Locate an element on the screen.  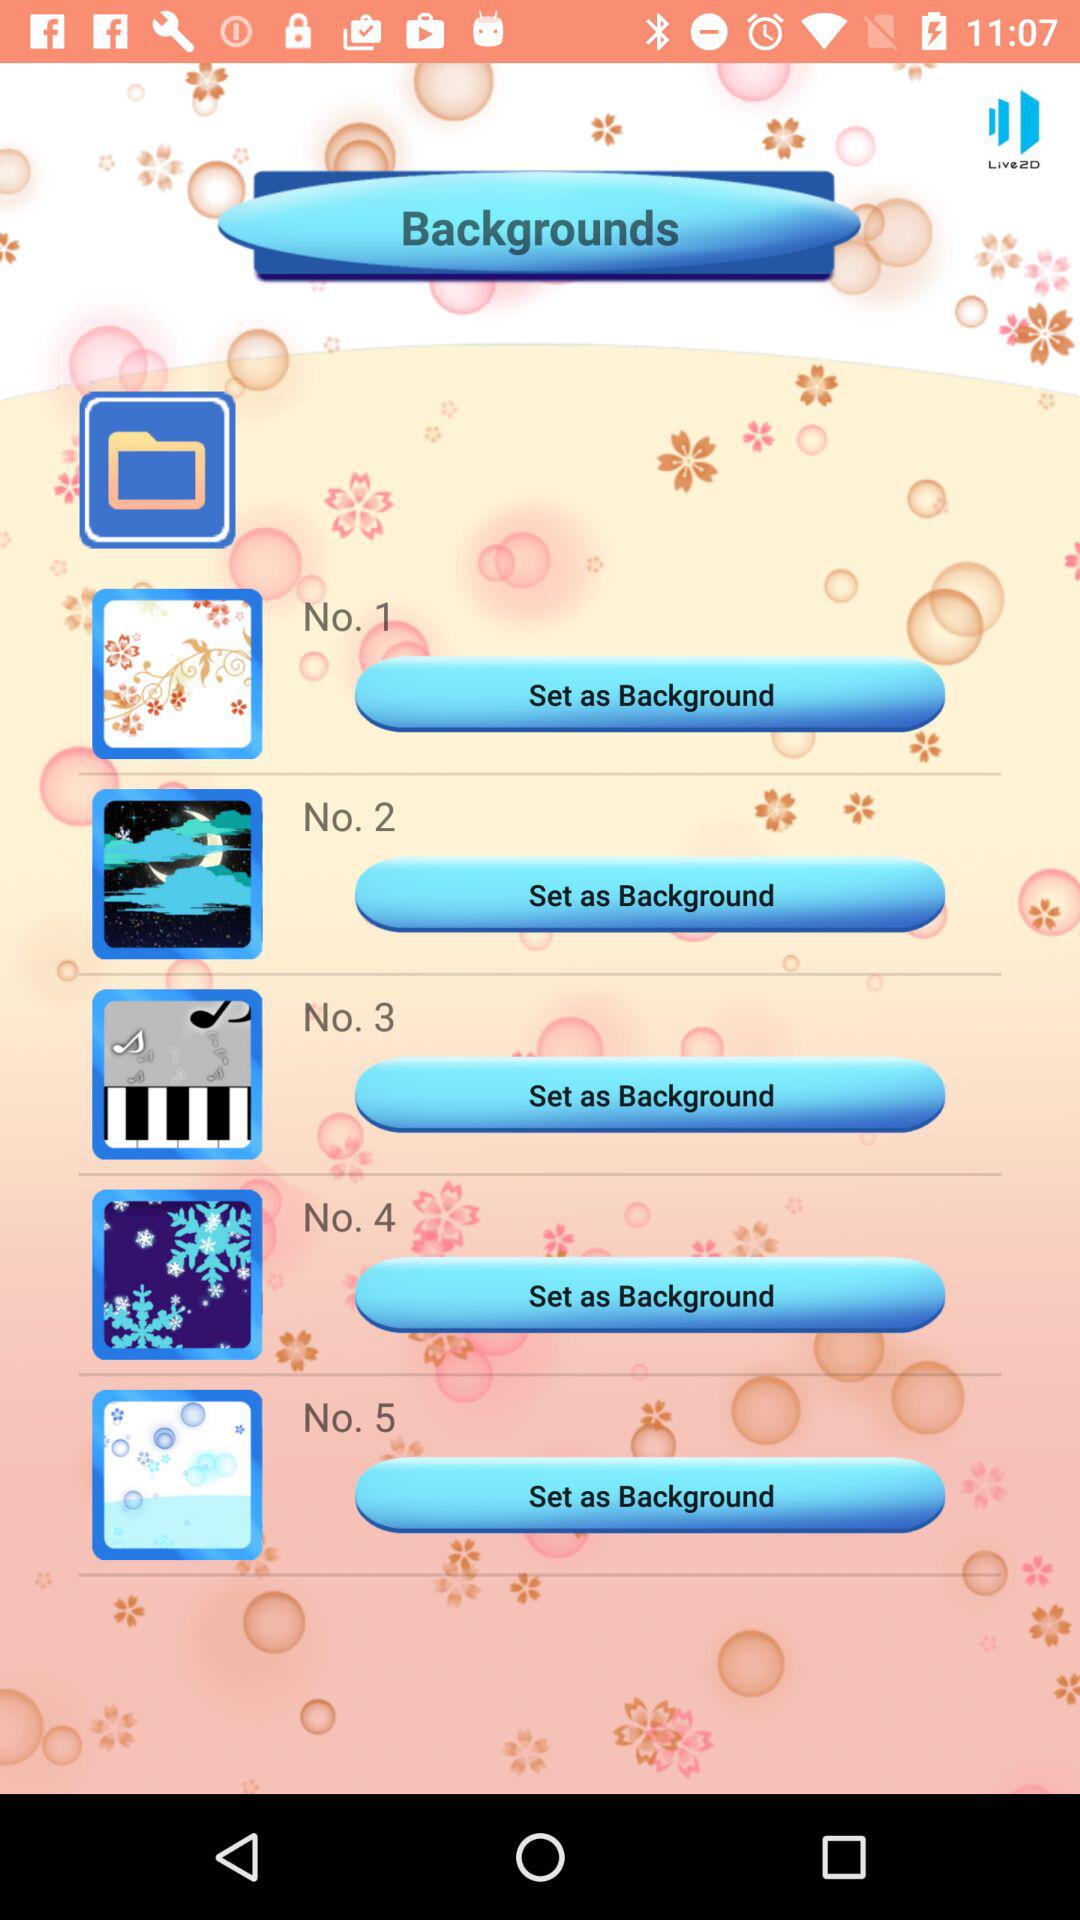
go to files is located at coordinates (157, 470).